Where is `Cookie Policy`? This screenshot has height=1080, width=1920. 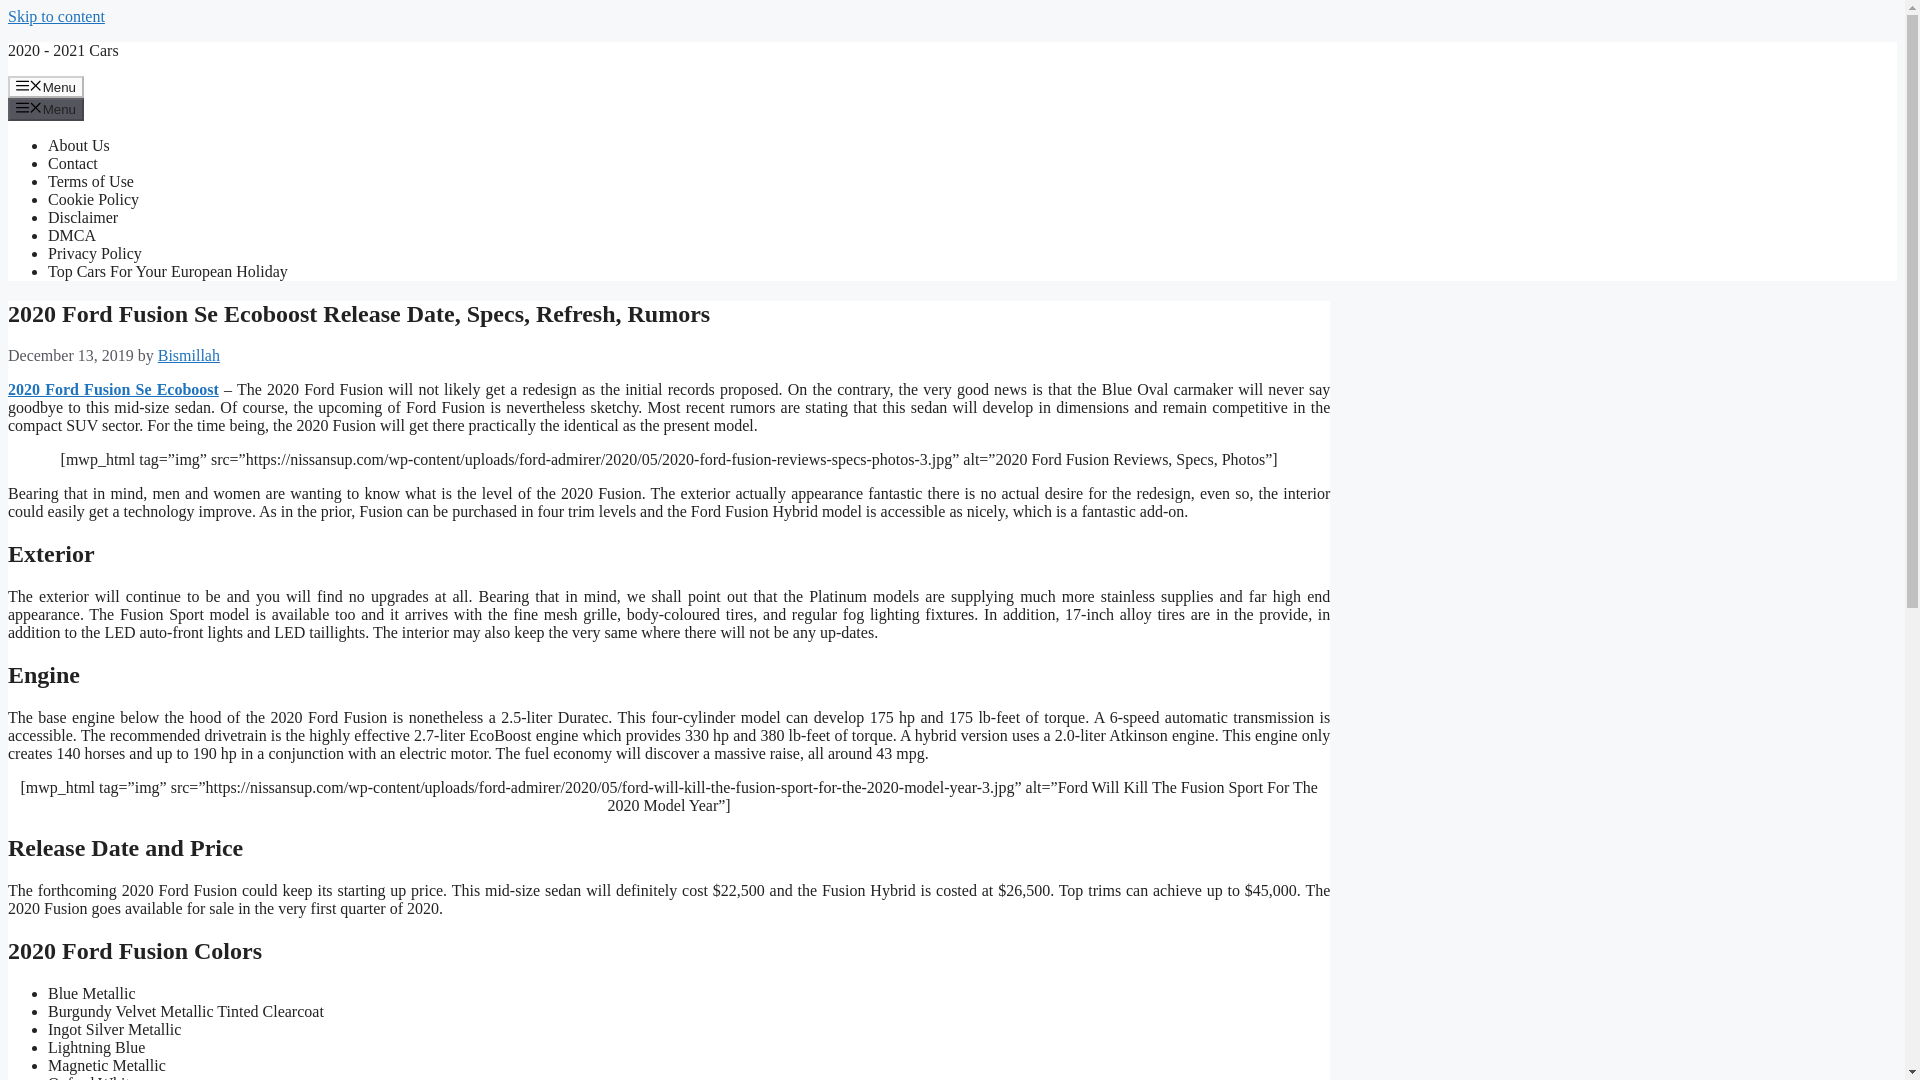
Cookie Policy is located at coordinates (93, 200).